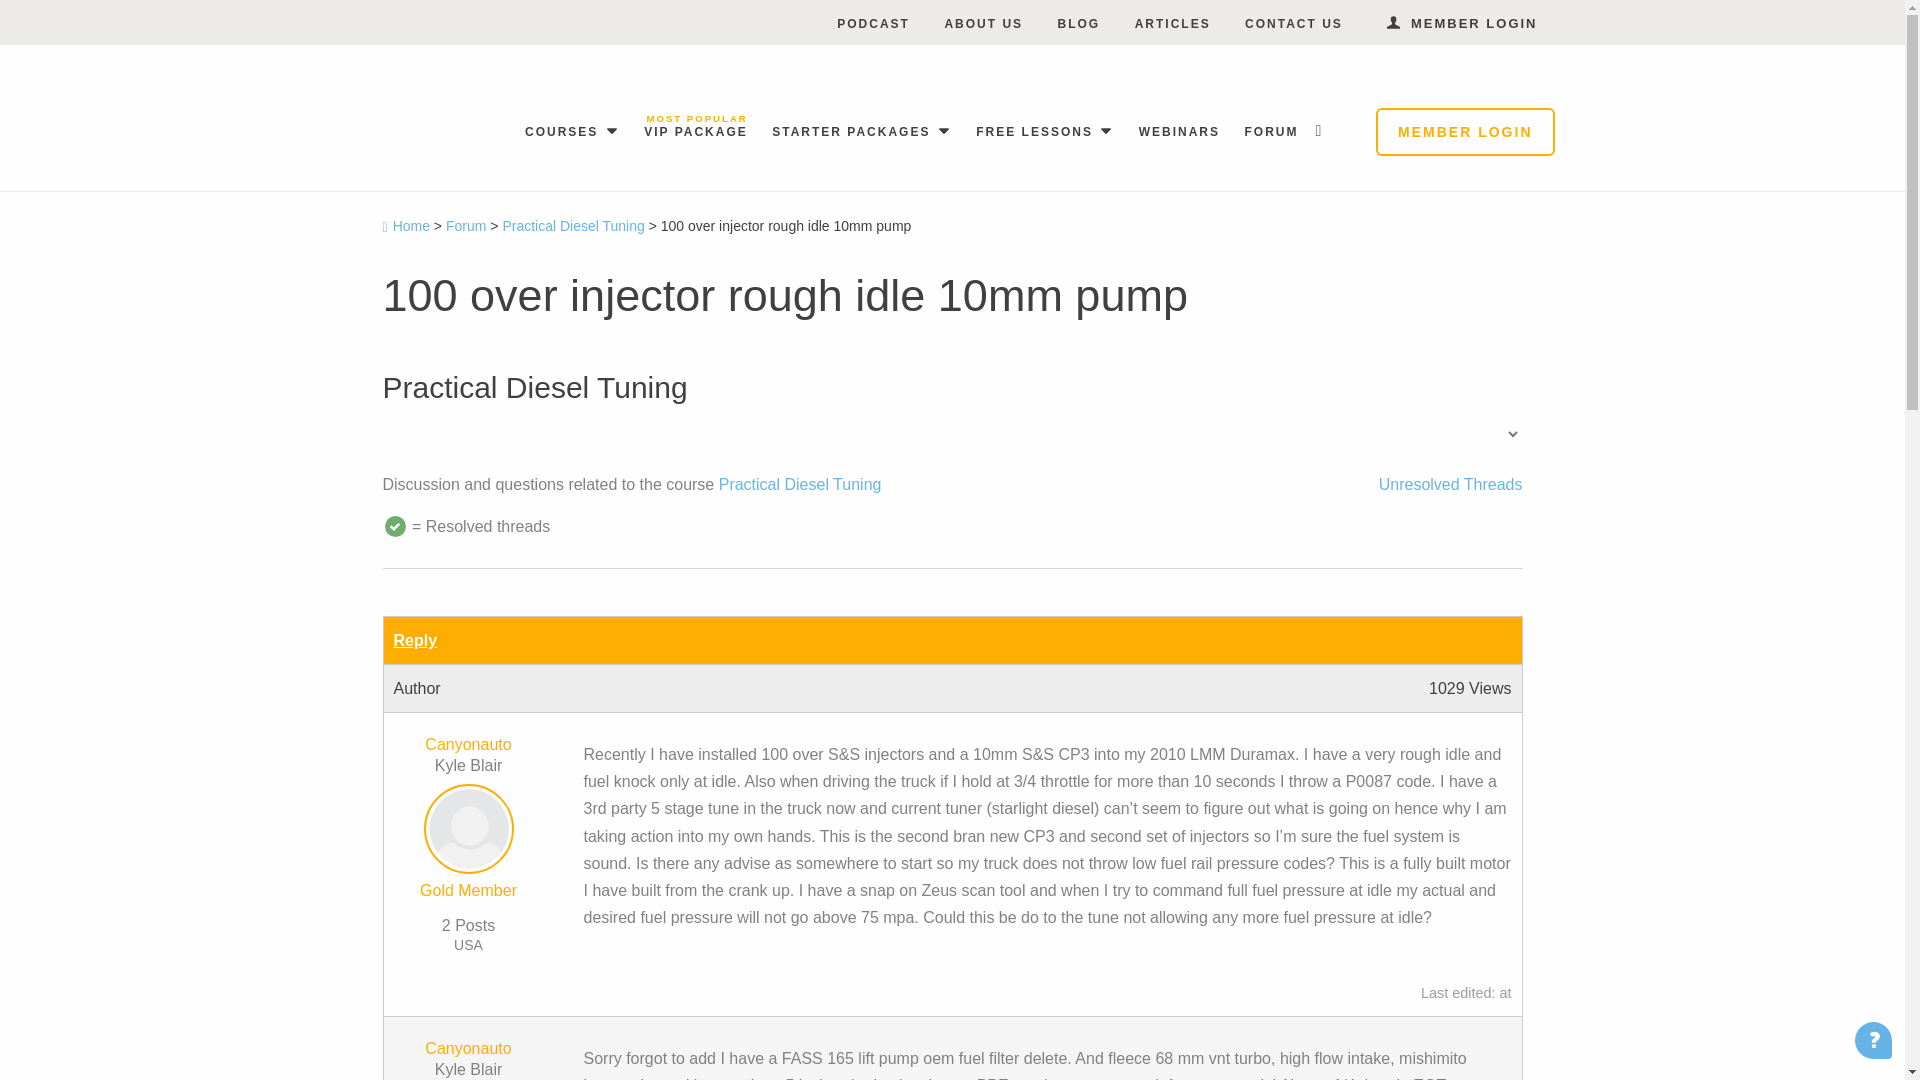 The width and height of the screenshot is (1920, 1080). What do you see at coordinates (854, 130) in the screenshot?
I see `STARTER PACKAGES` at bounding box center [854, 130].